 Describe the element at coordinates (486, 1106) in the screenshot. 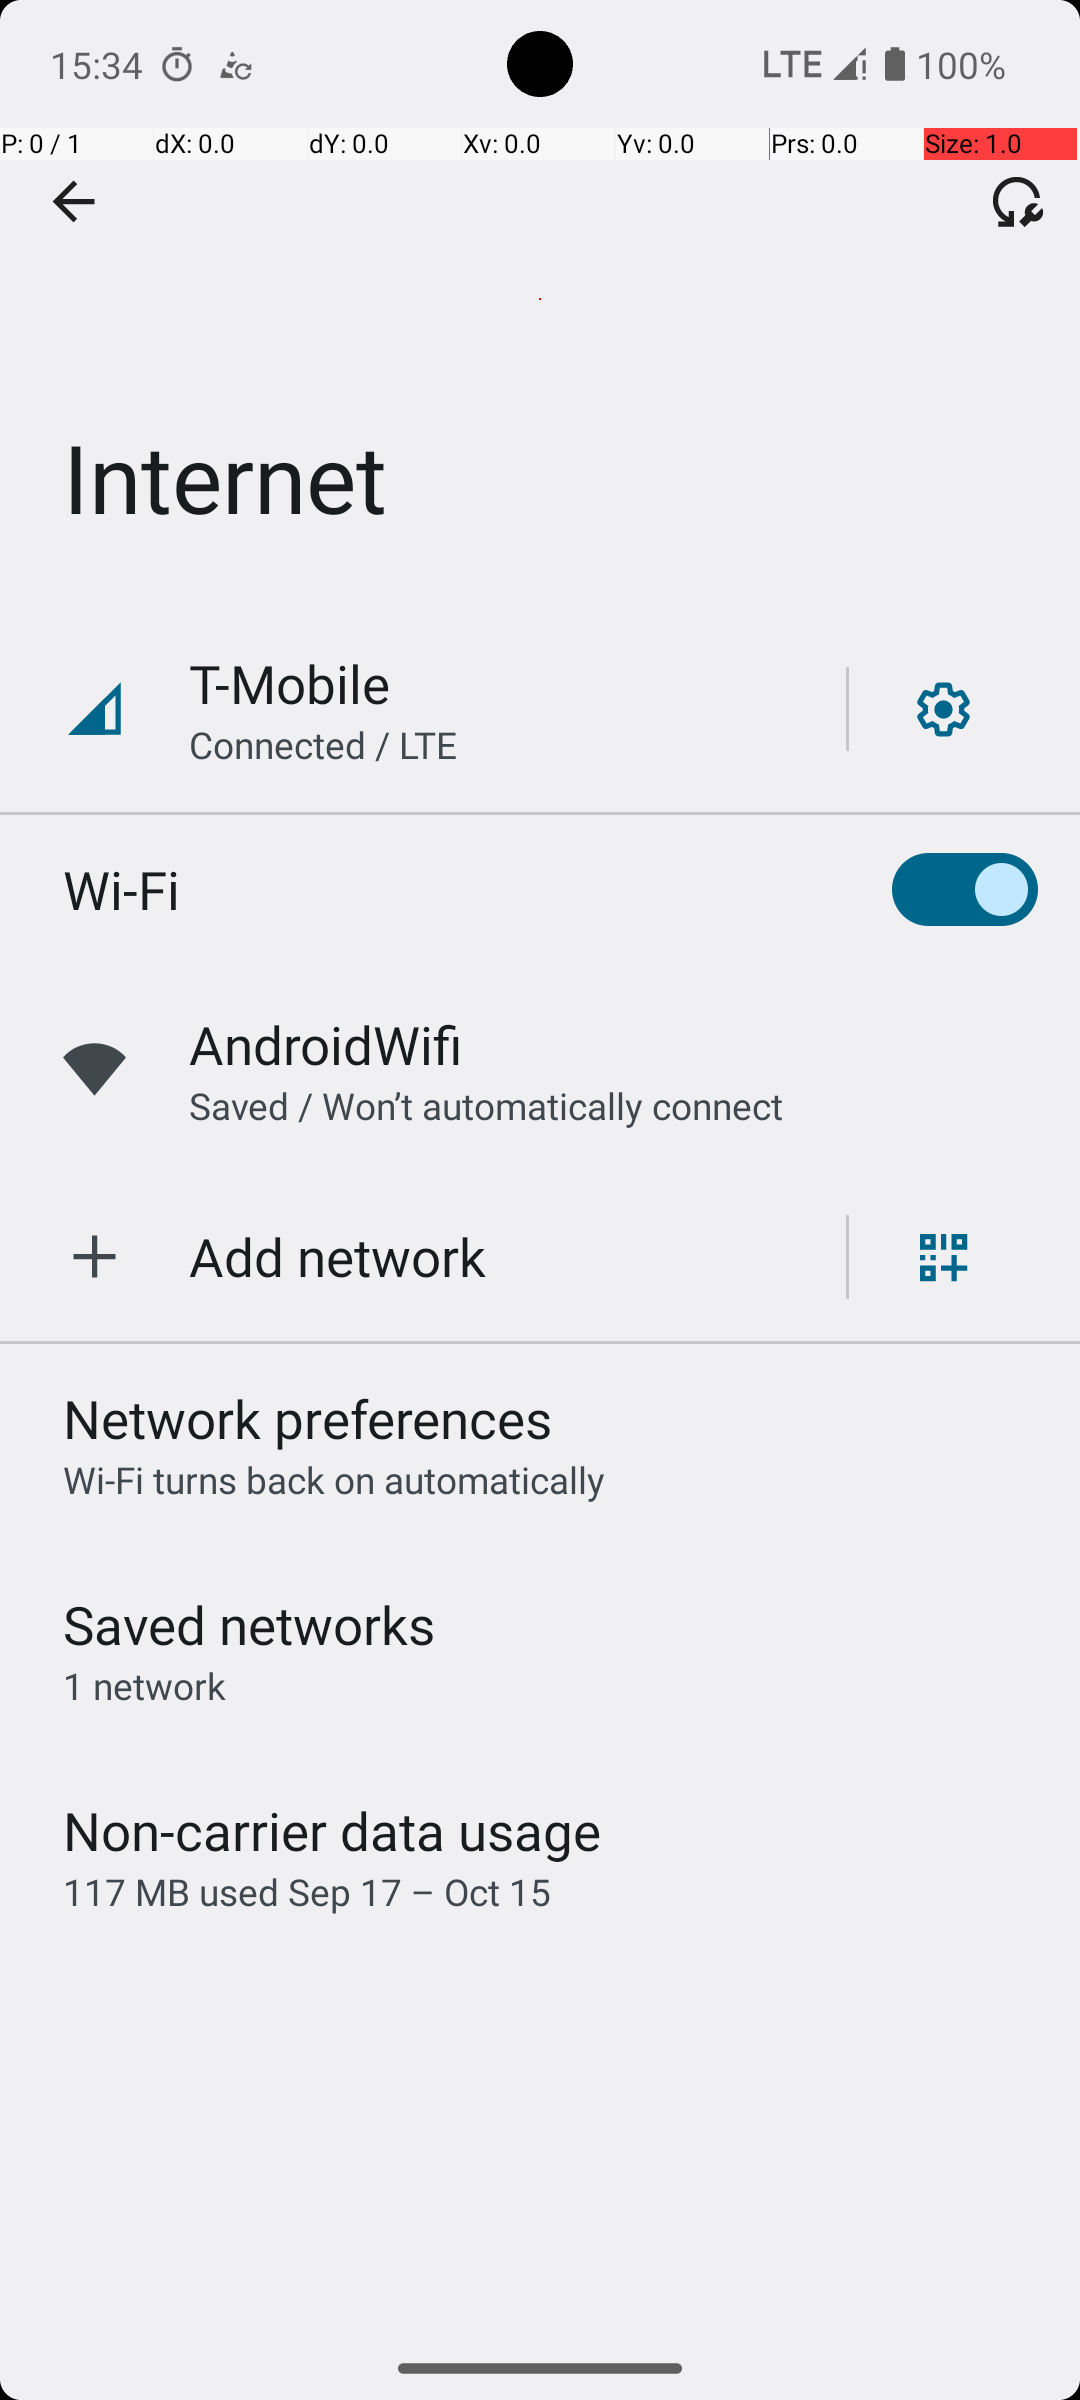

I see `Saved / Won’t automatically connect` at that location.